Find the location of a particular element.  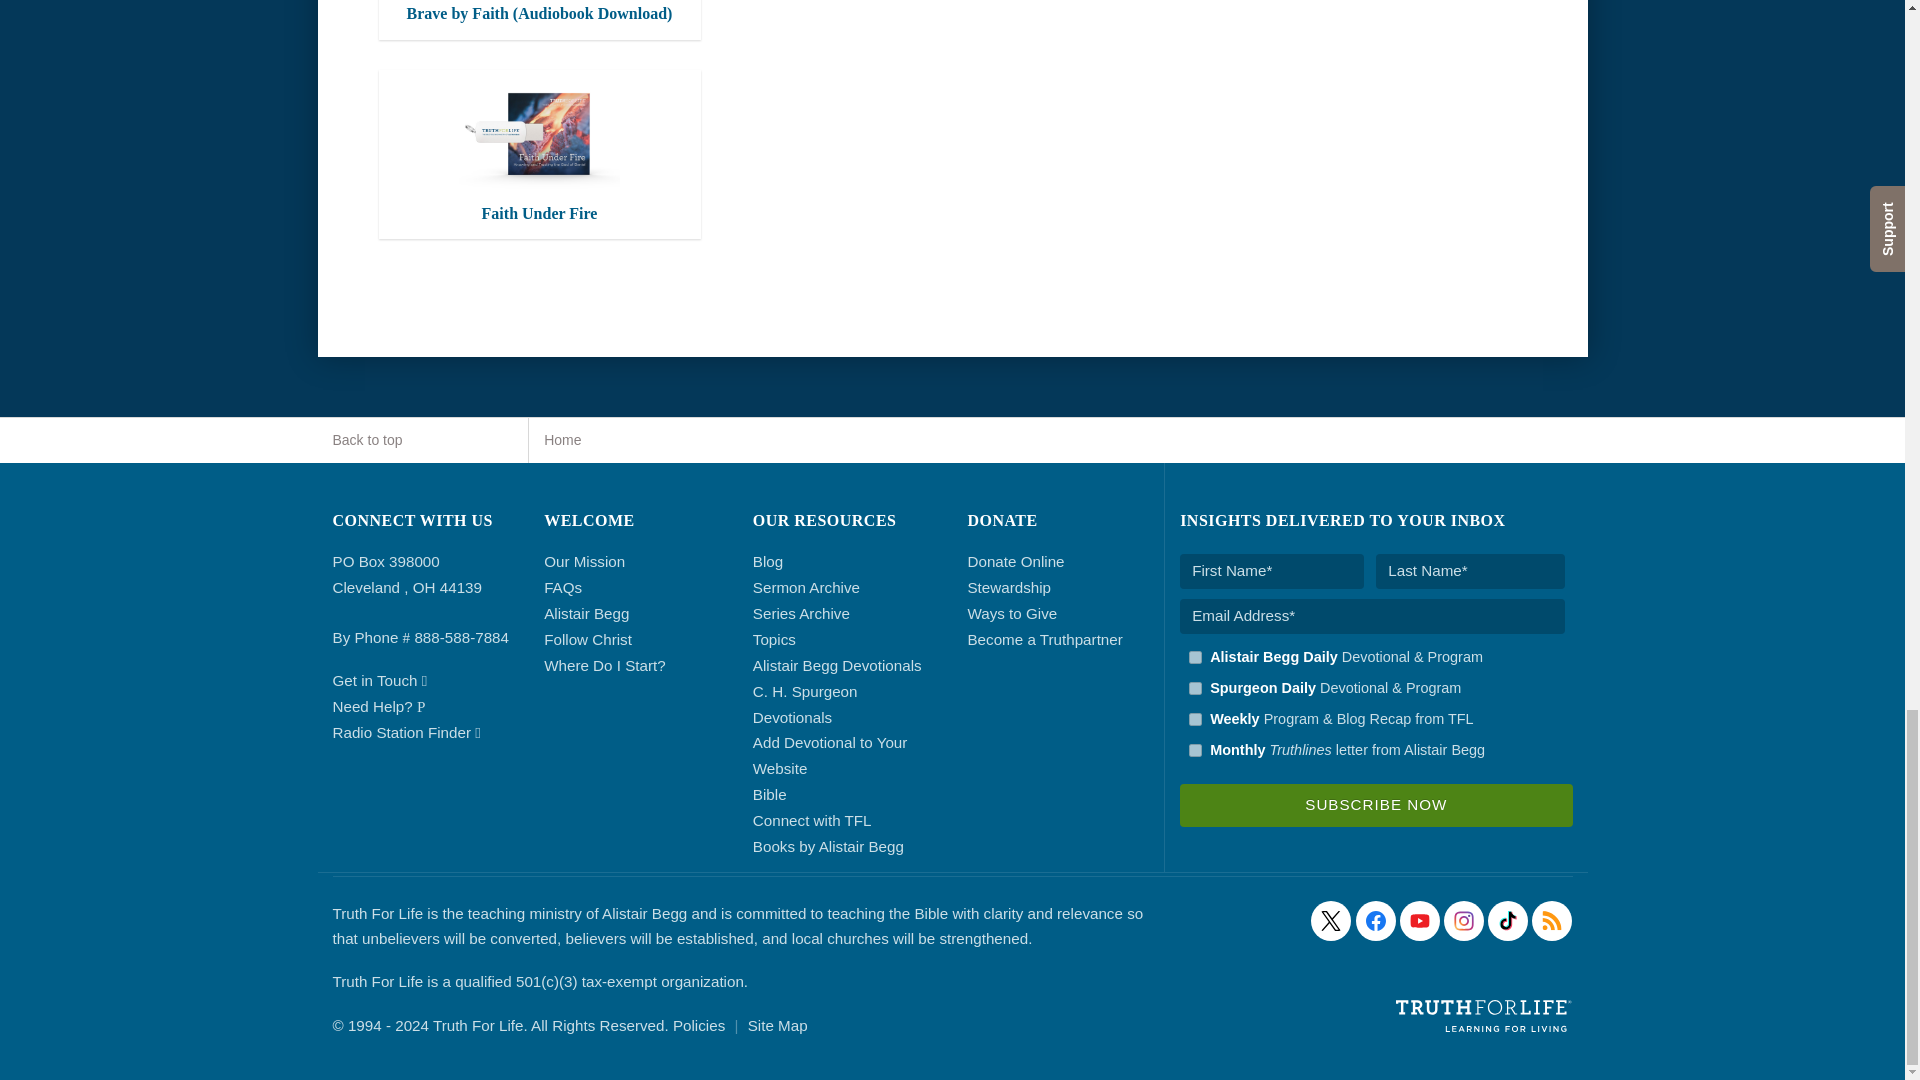

YouTube is located at coordinates (1420, 920).